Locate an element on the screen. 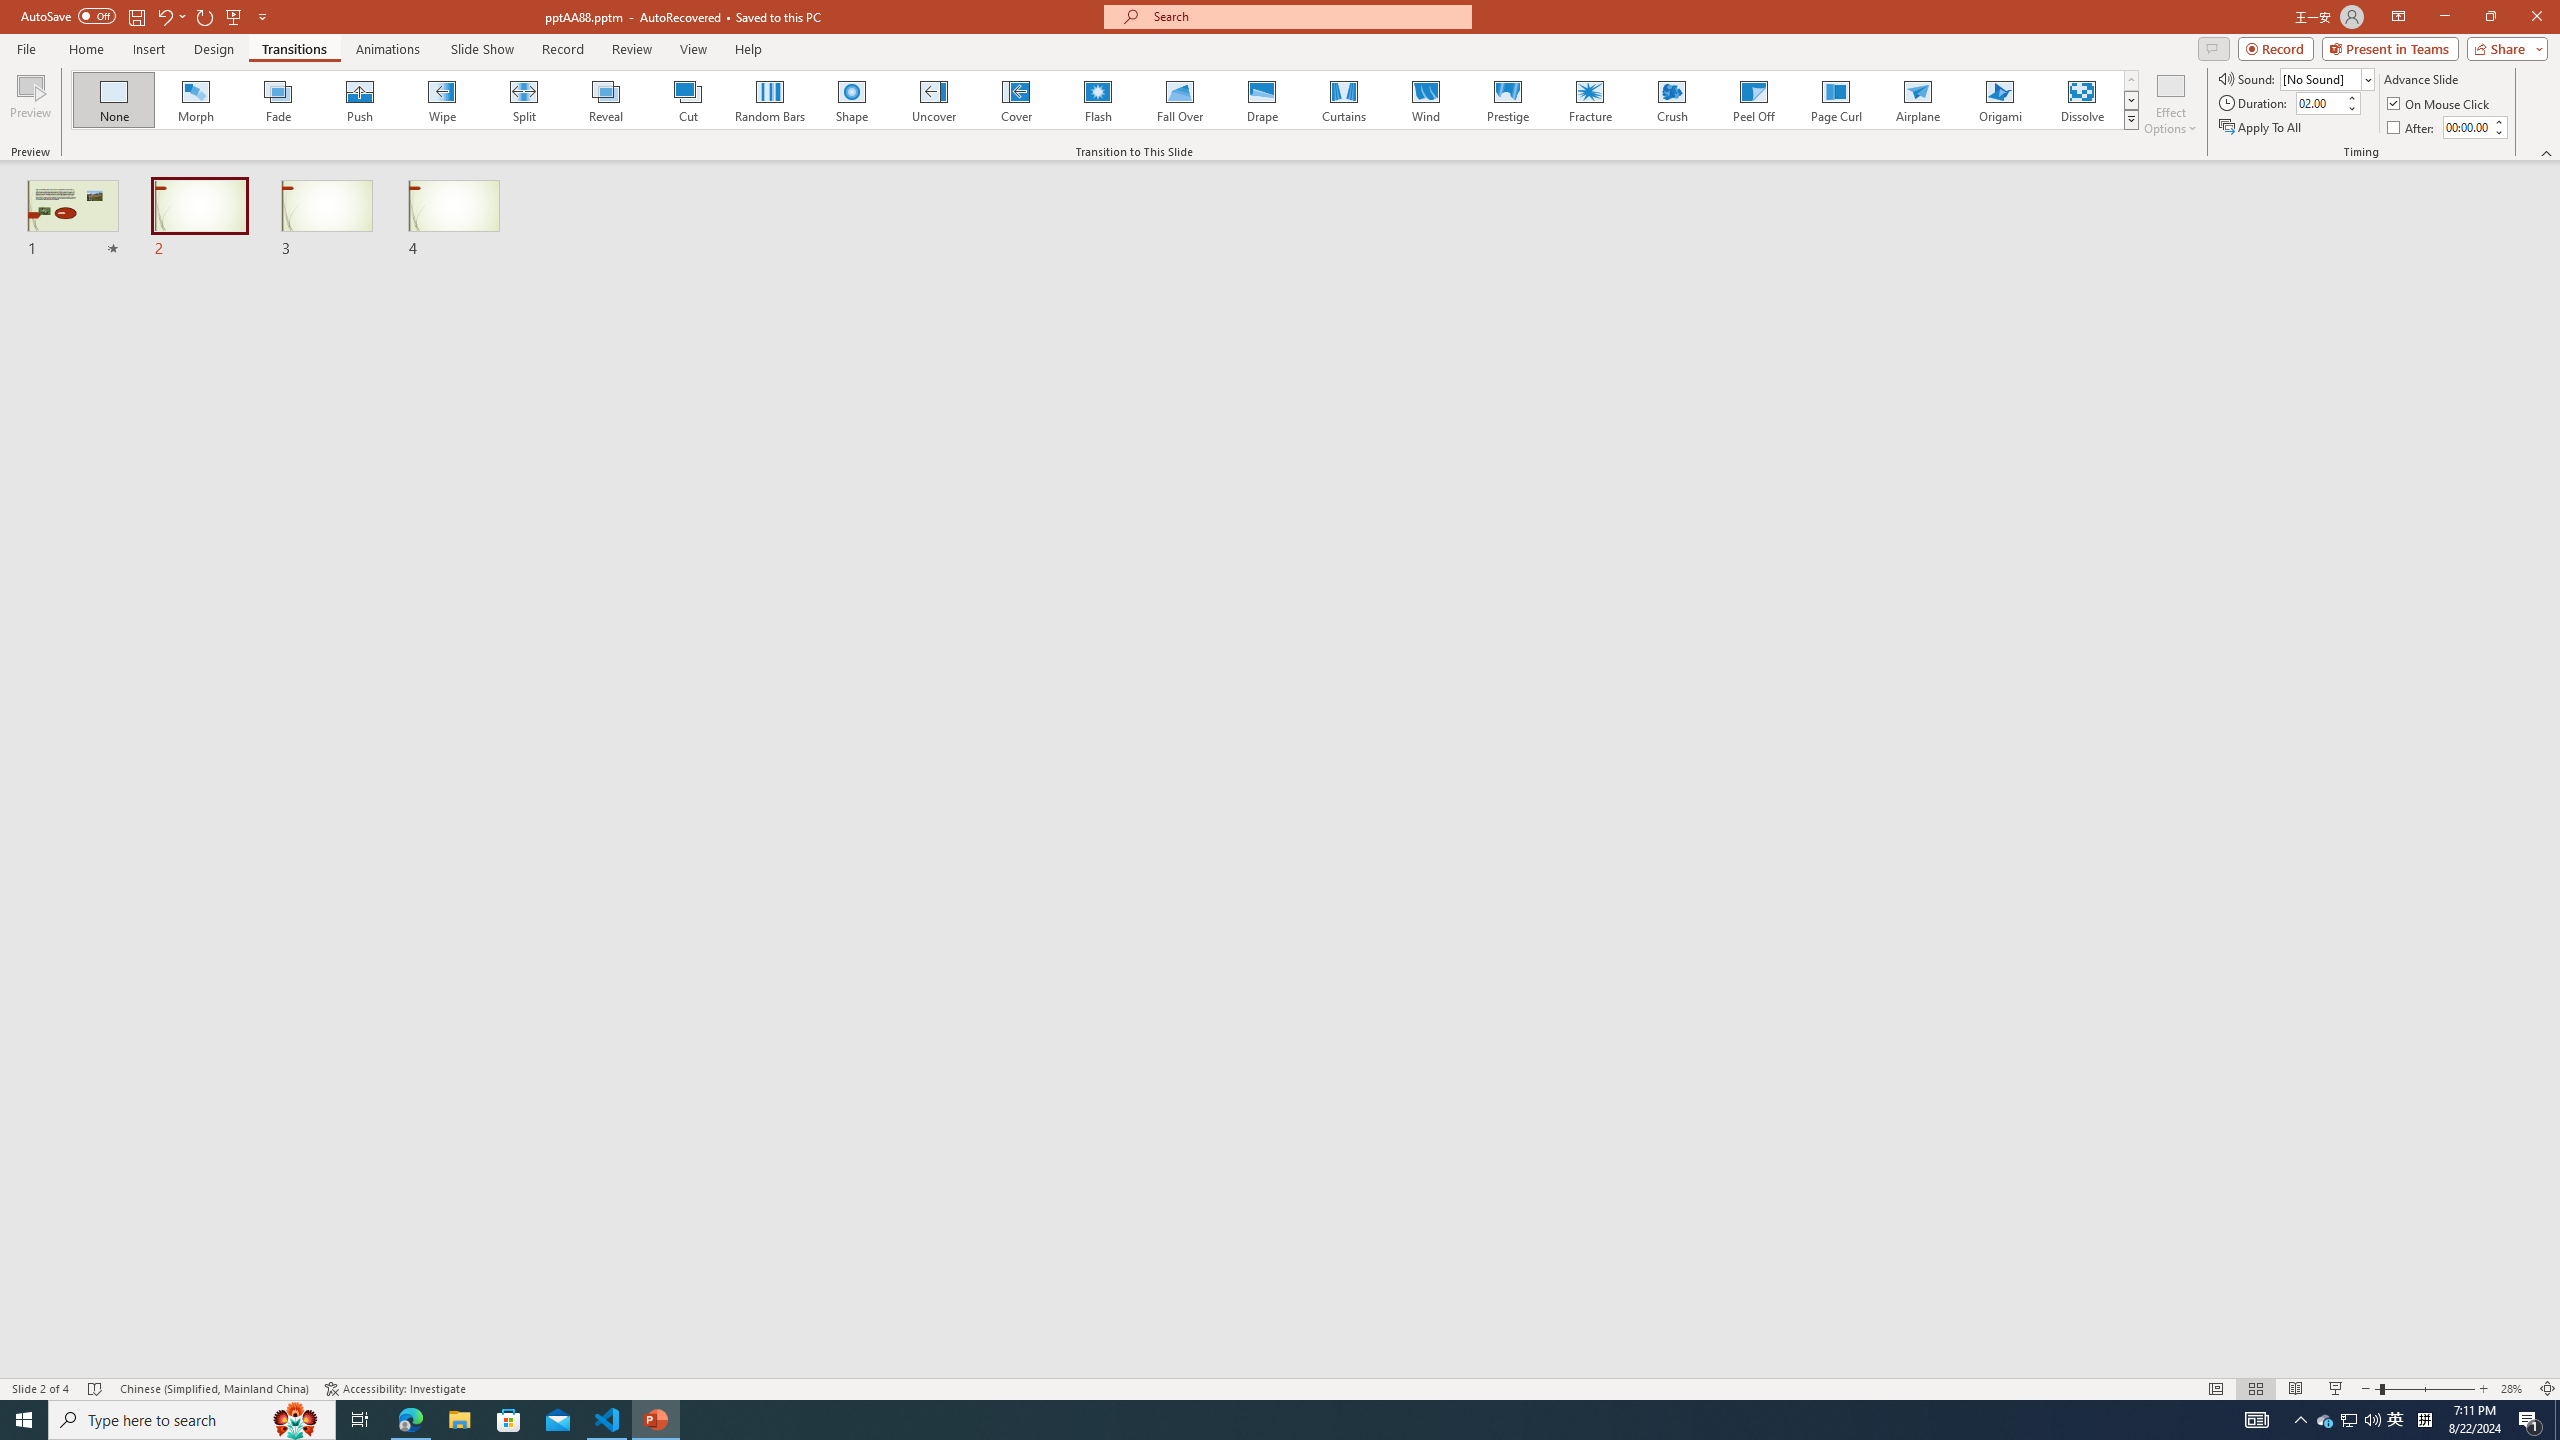 Image resolution: width=2560 pixels, height=1440 pixels. Crush is located at coordinates (1671, 100).